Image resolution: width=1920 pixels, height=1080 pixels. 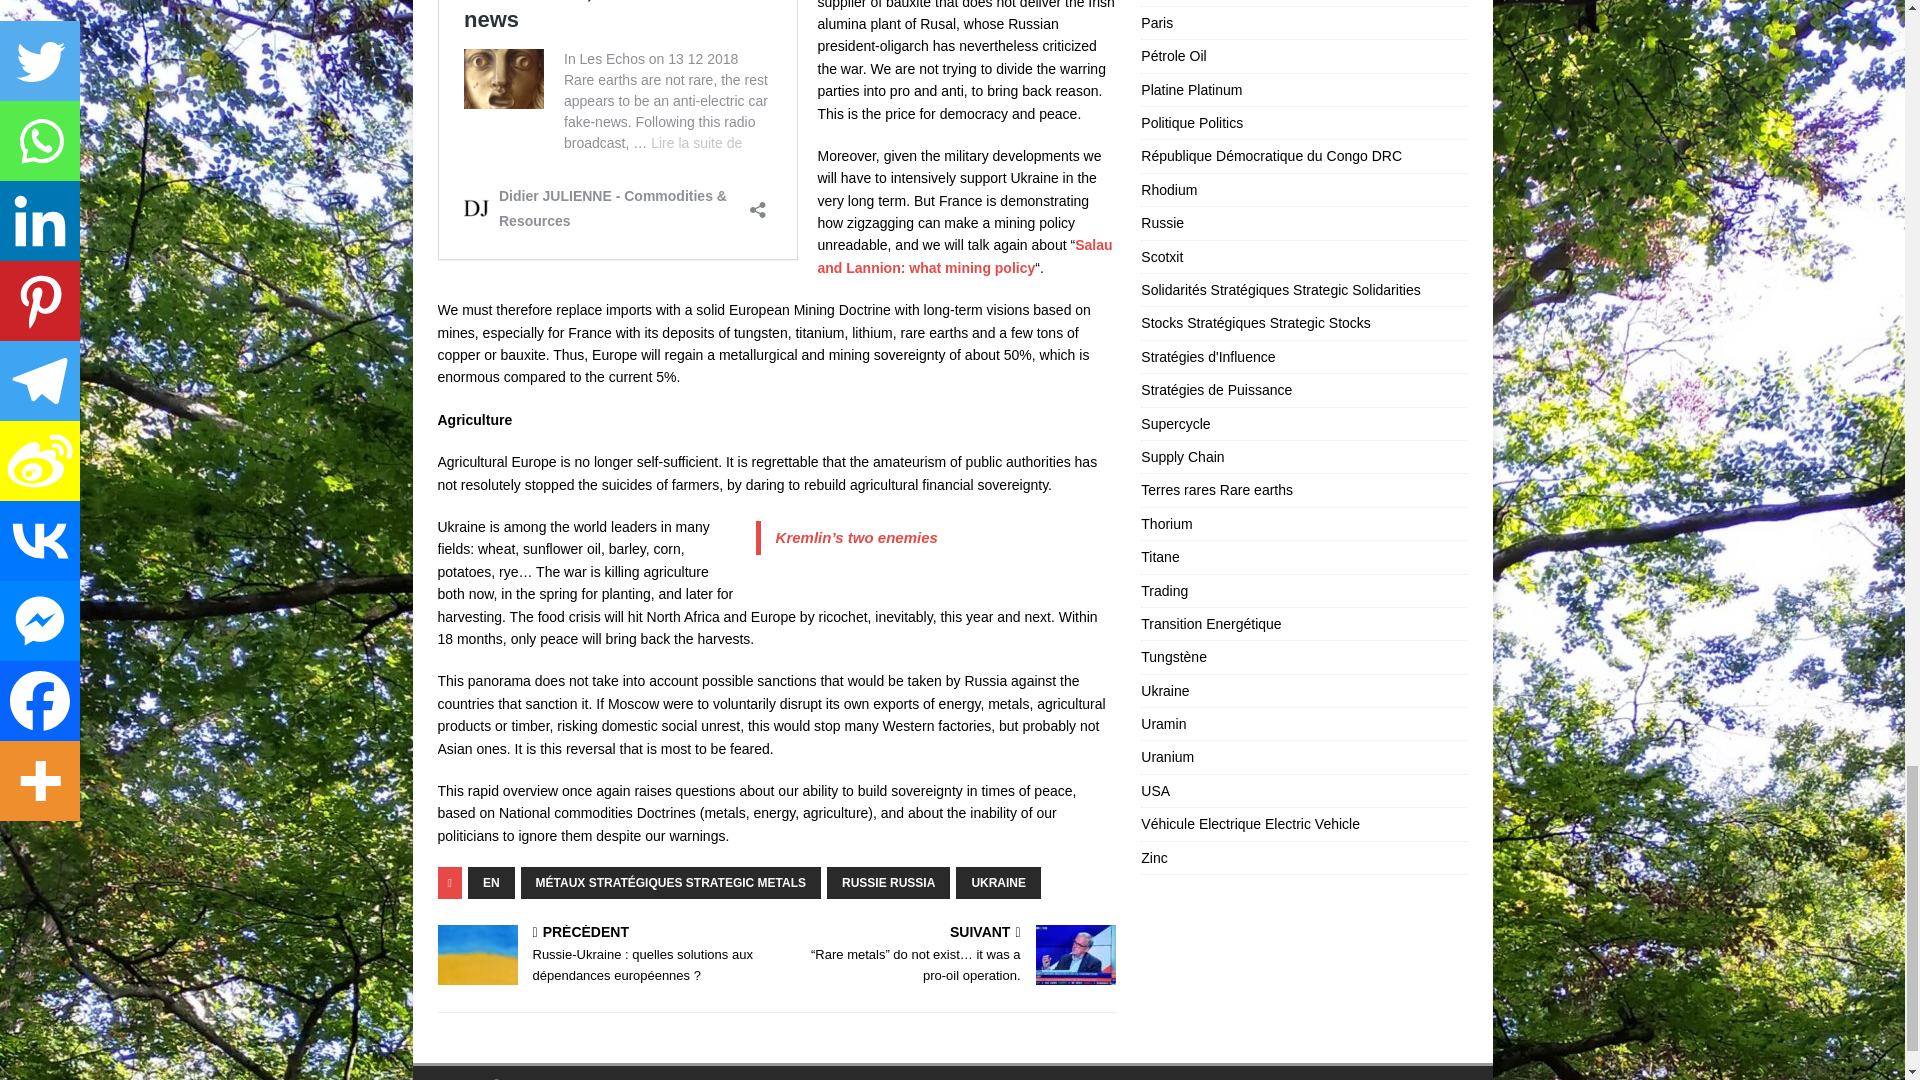 What do you see at coordinates (965, 256) in the screenshot?
I see `Salau and Lannion: what mining policy` at bounding box center [965, 256].